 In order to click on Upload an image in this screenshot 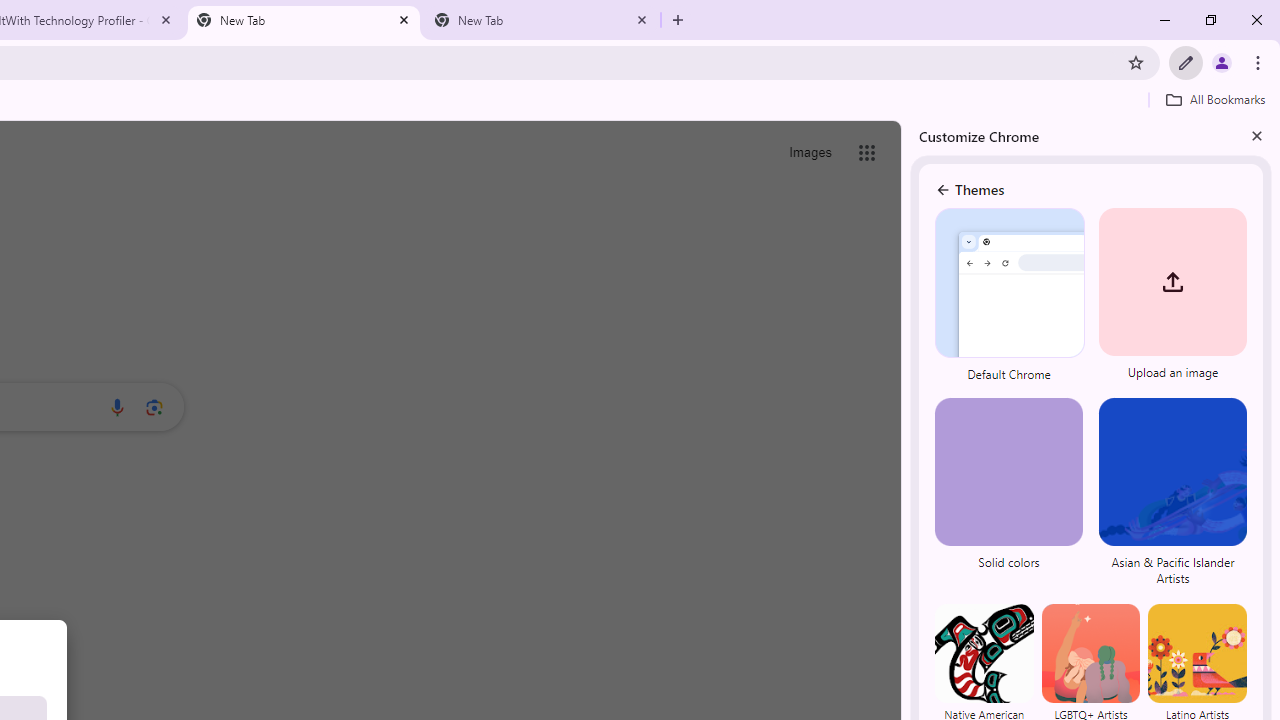, I will do `click(1170, 296)`.